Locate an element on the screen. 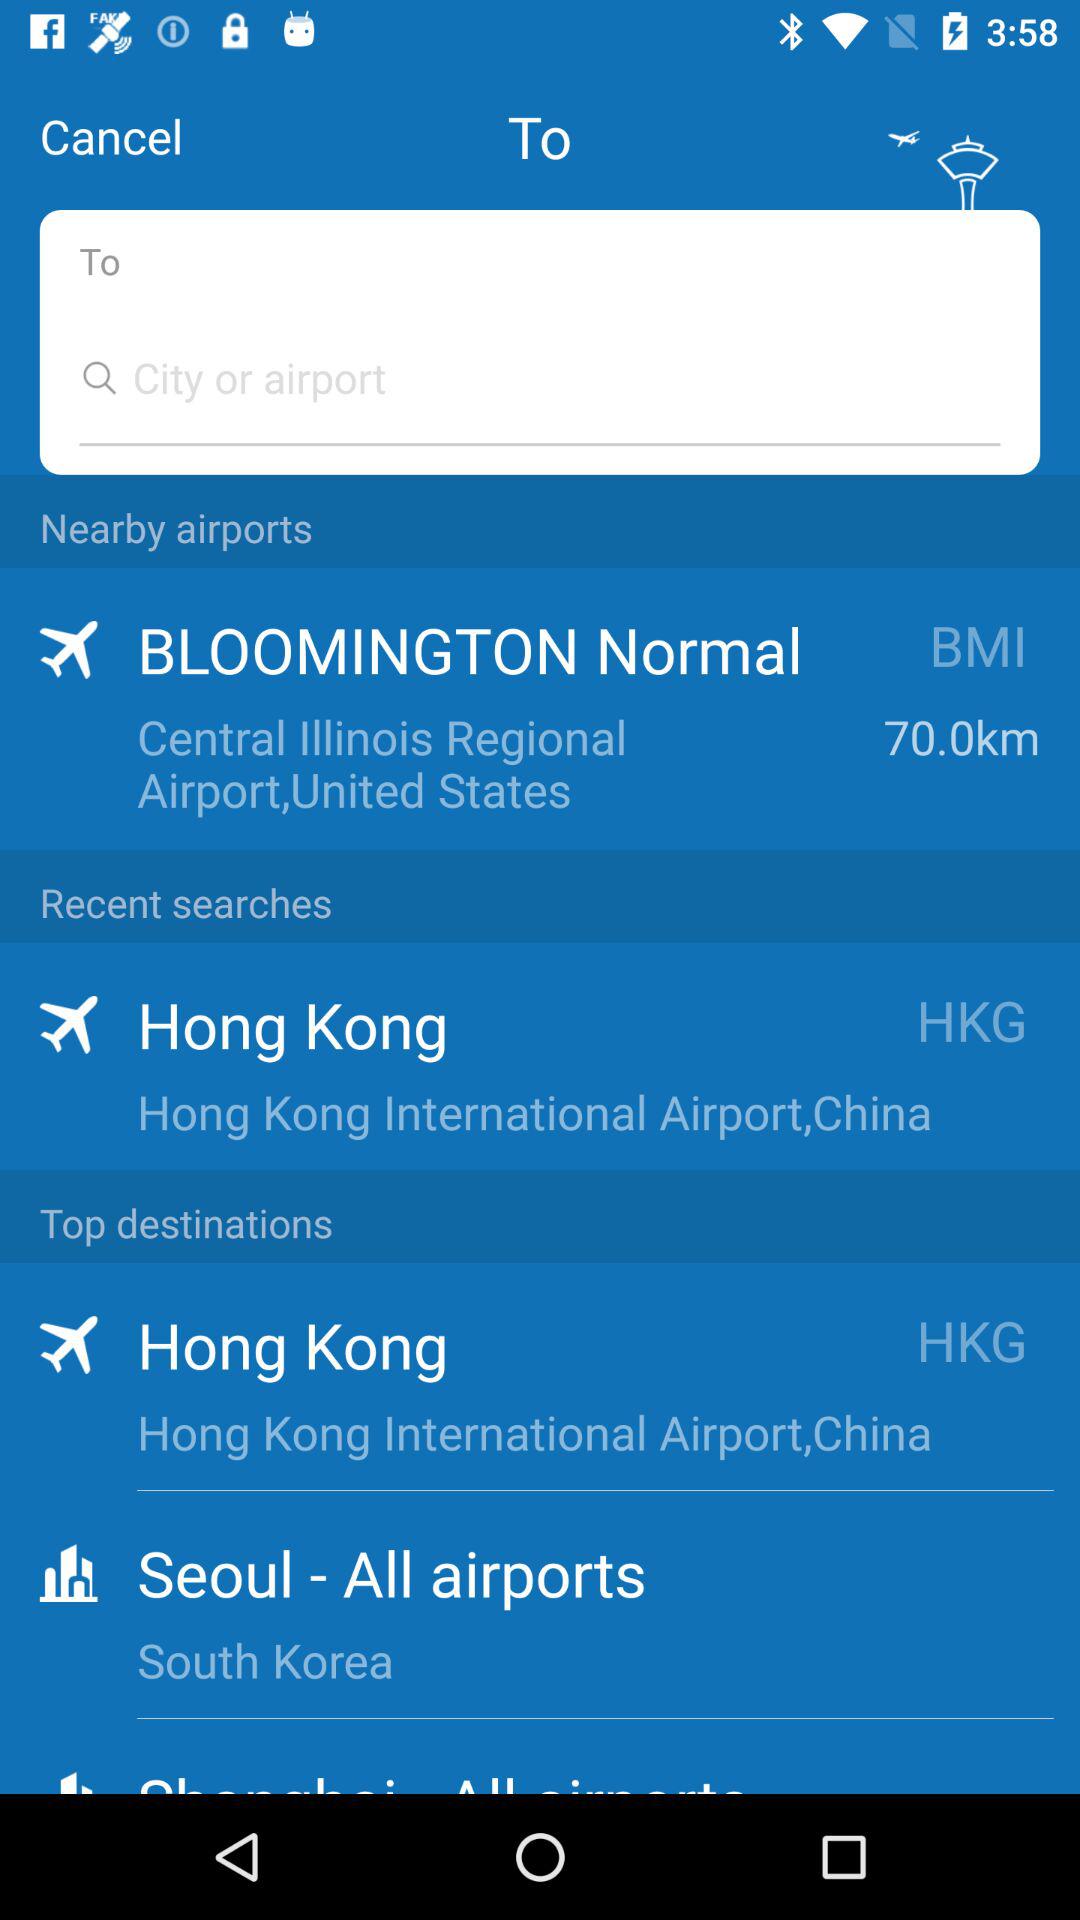 This screenshot has height=1920, width=1080. enter destination is located at coordinates (520, 378).